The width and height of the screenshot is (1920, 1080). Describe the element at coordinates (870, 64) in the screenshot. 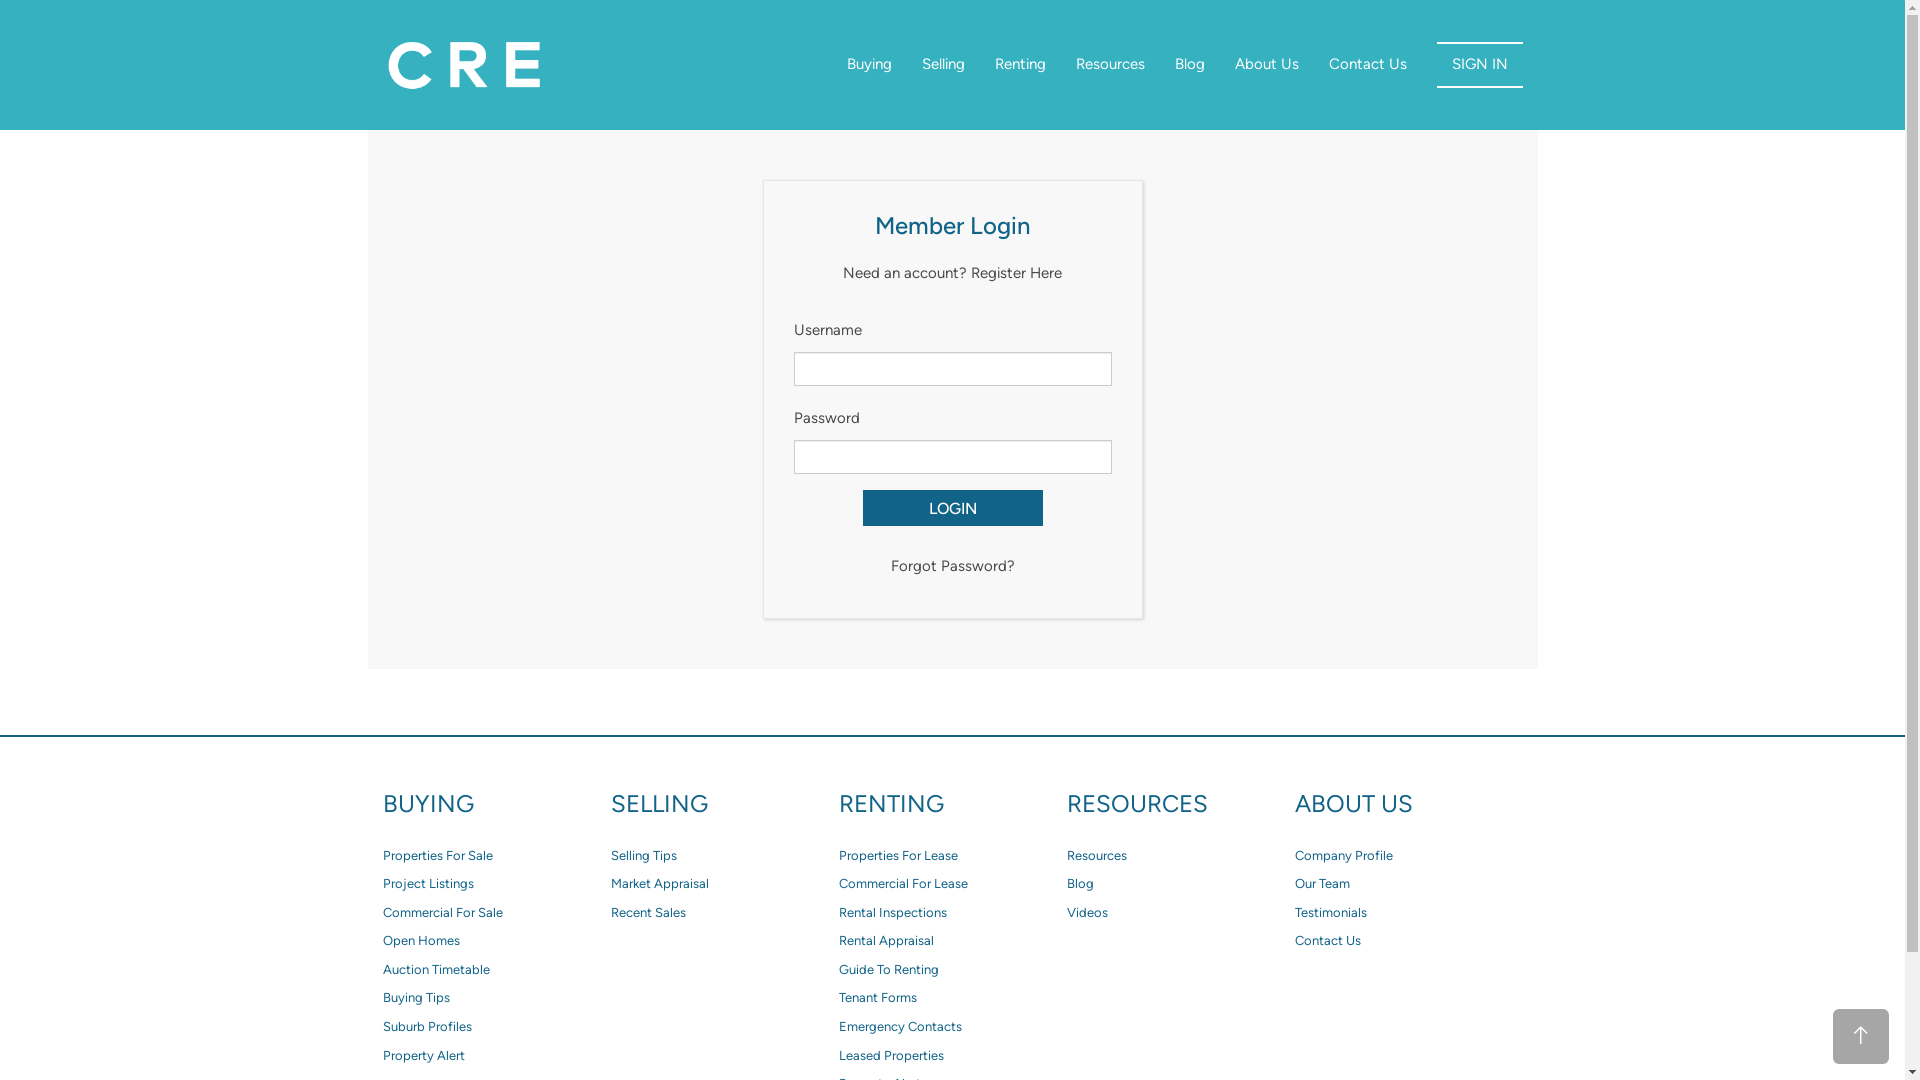

I see `Buying` at that location.